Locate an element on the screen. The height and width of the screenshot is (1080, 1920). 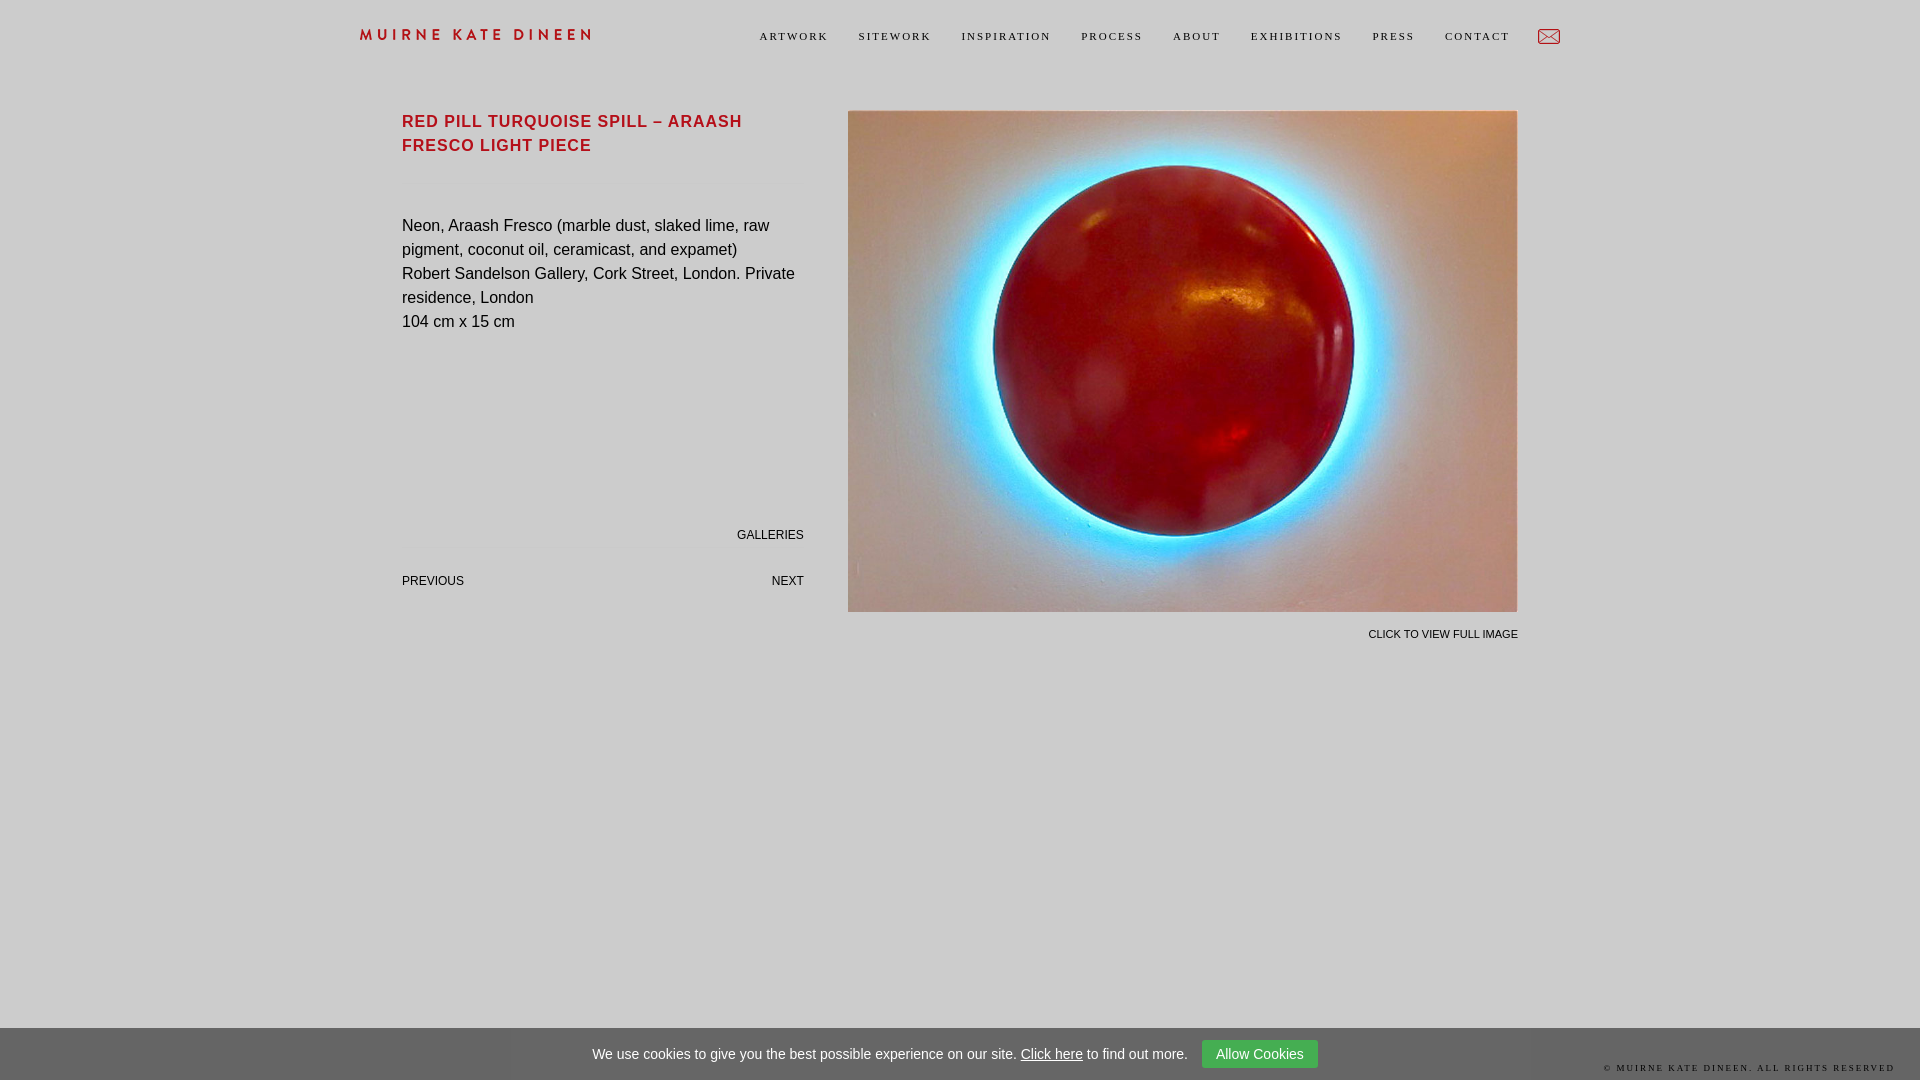
GALLERIES is located at coordinates (770, 535).